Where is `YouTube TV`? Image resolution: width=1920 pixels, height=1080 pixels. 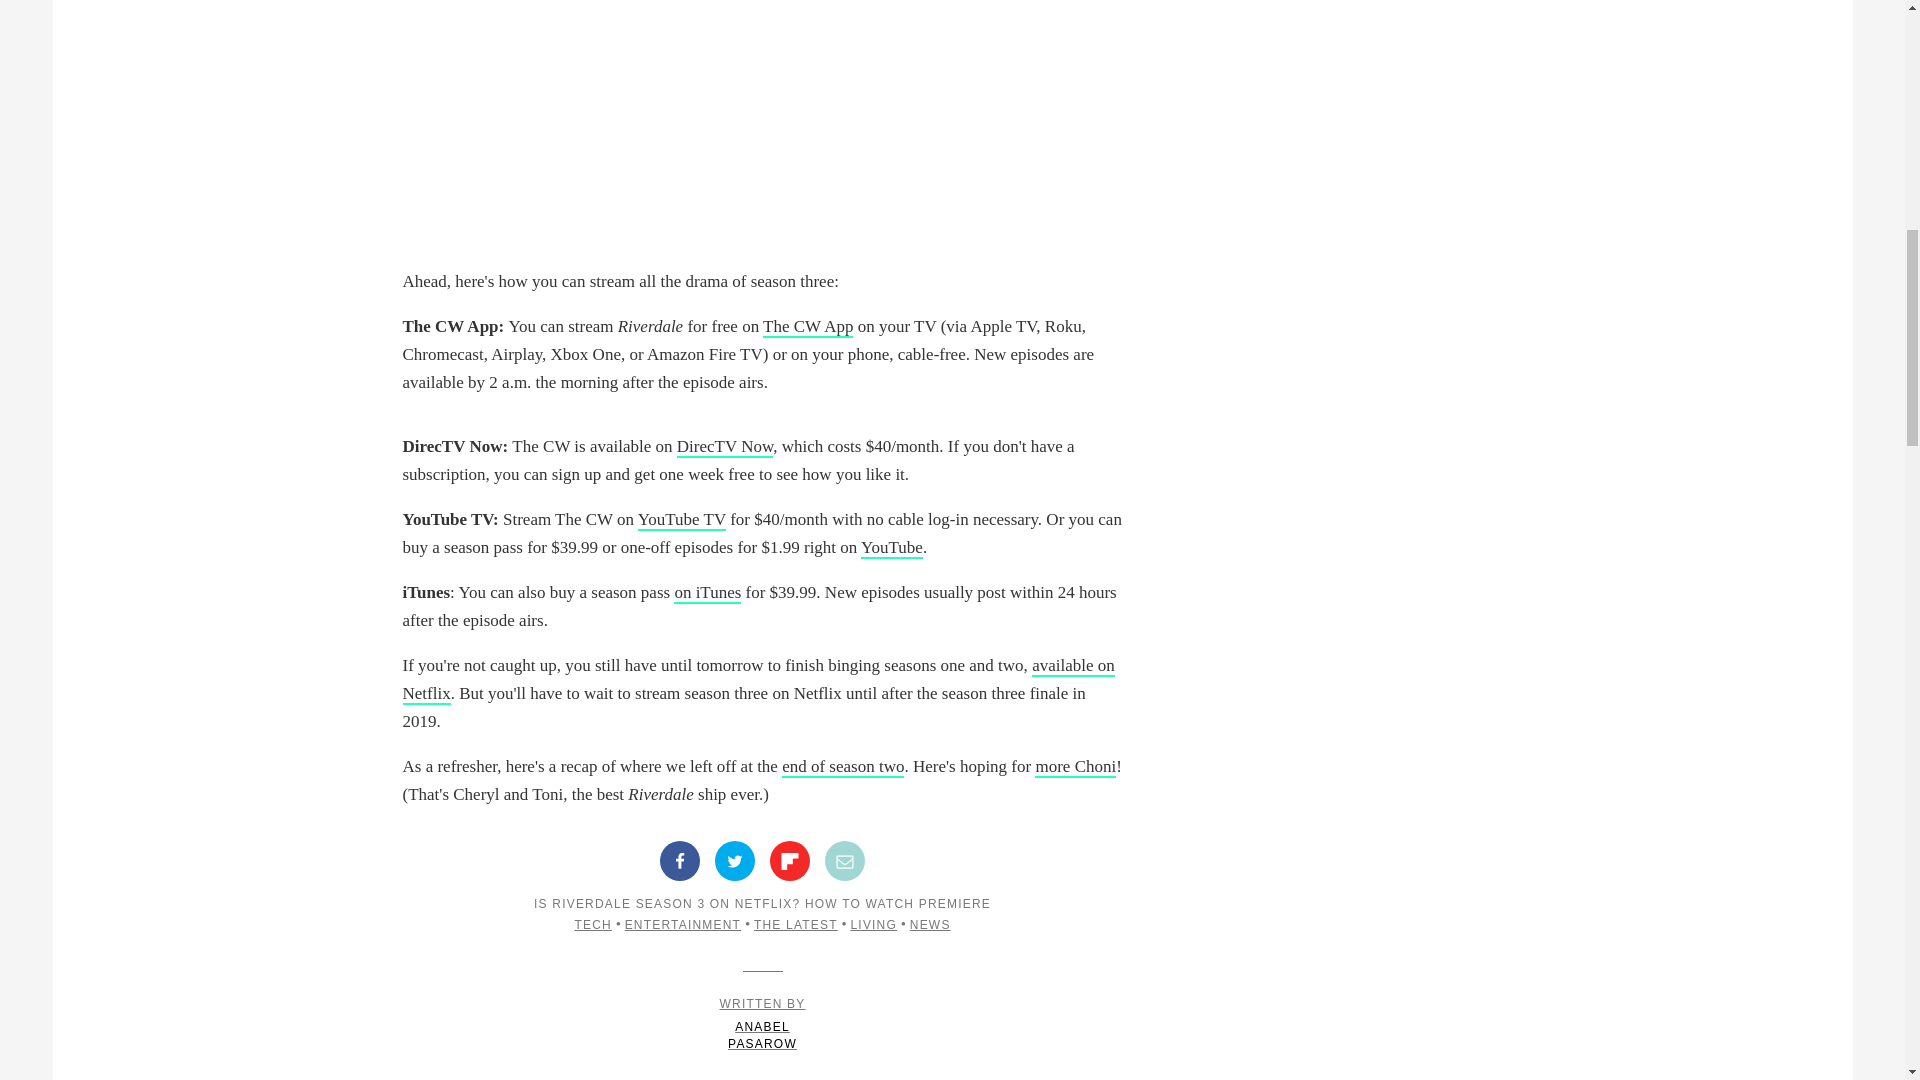 YouTube TV is located at coordinates (681, 520).